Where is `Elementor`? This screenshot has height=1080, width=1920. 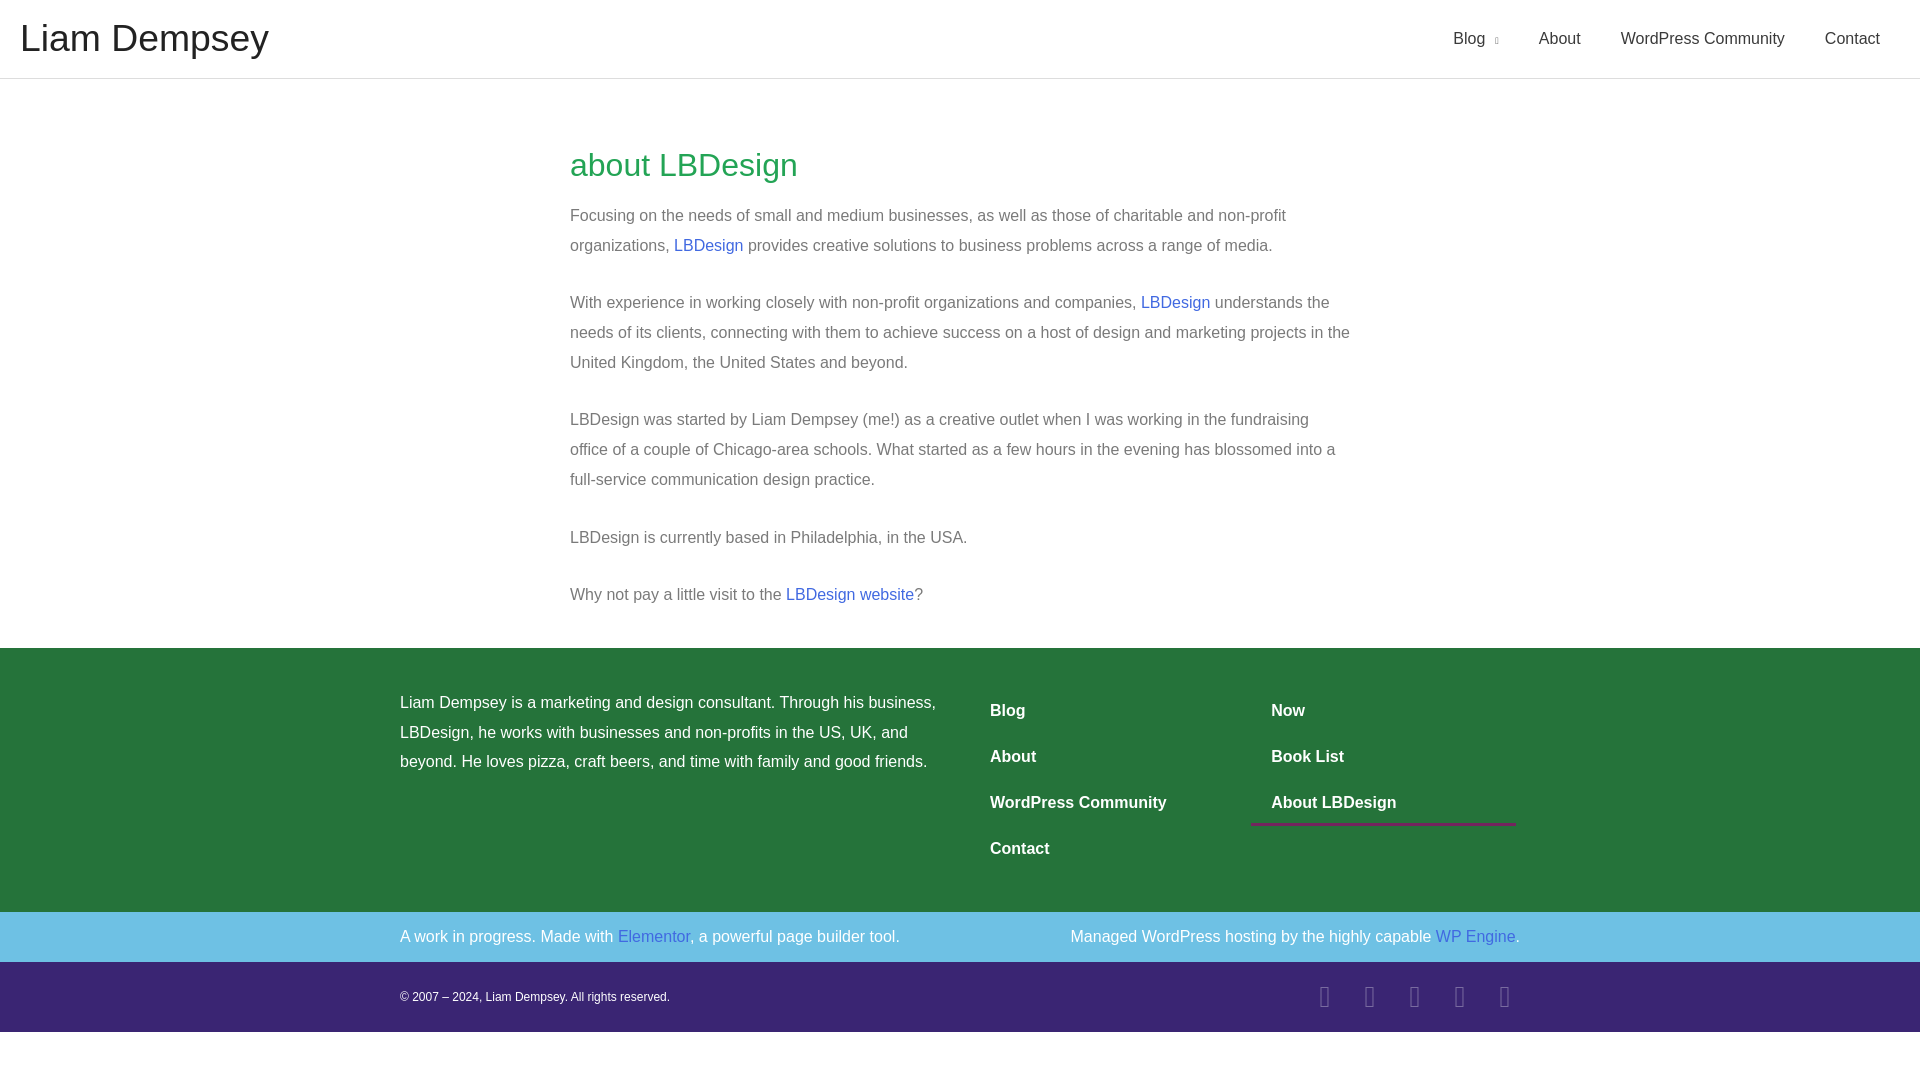
Elementor is located at coordinates (654, 936).